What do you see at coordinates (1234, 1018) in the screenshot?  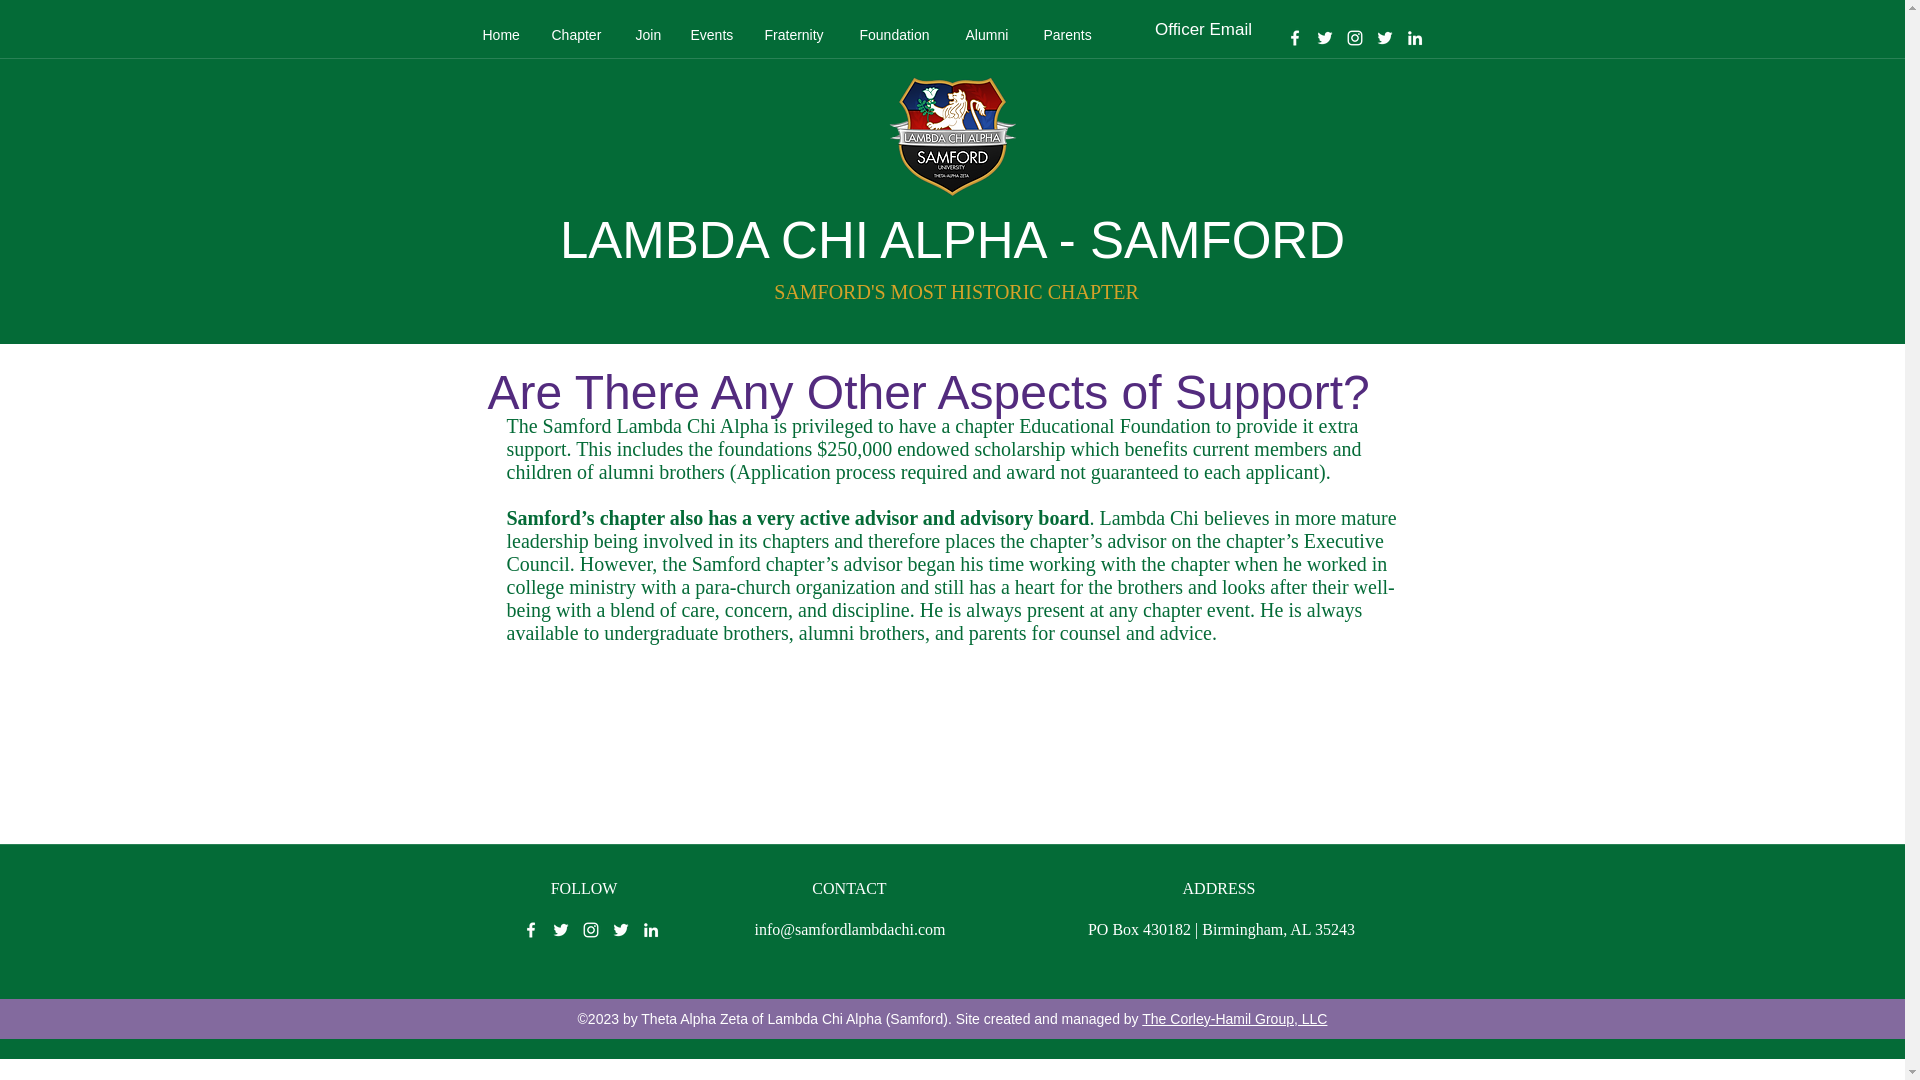 I see `The Corley-Hamil Group, LLC` at bounding box center [1234, 1018].